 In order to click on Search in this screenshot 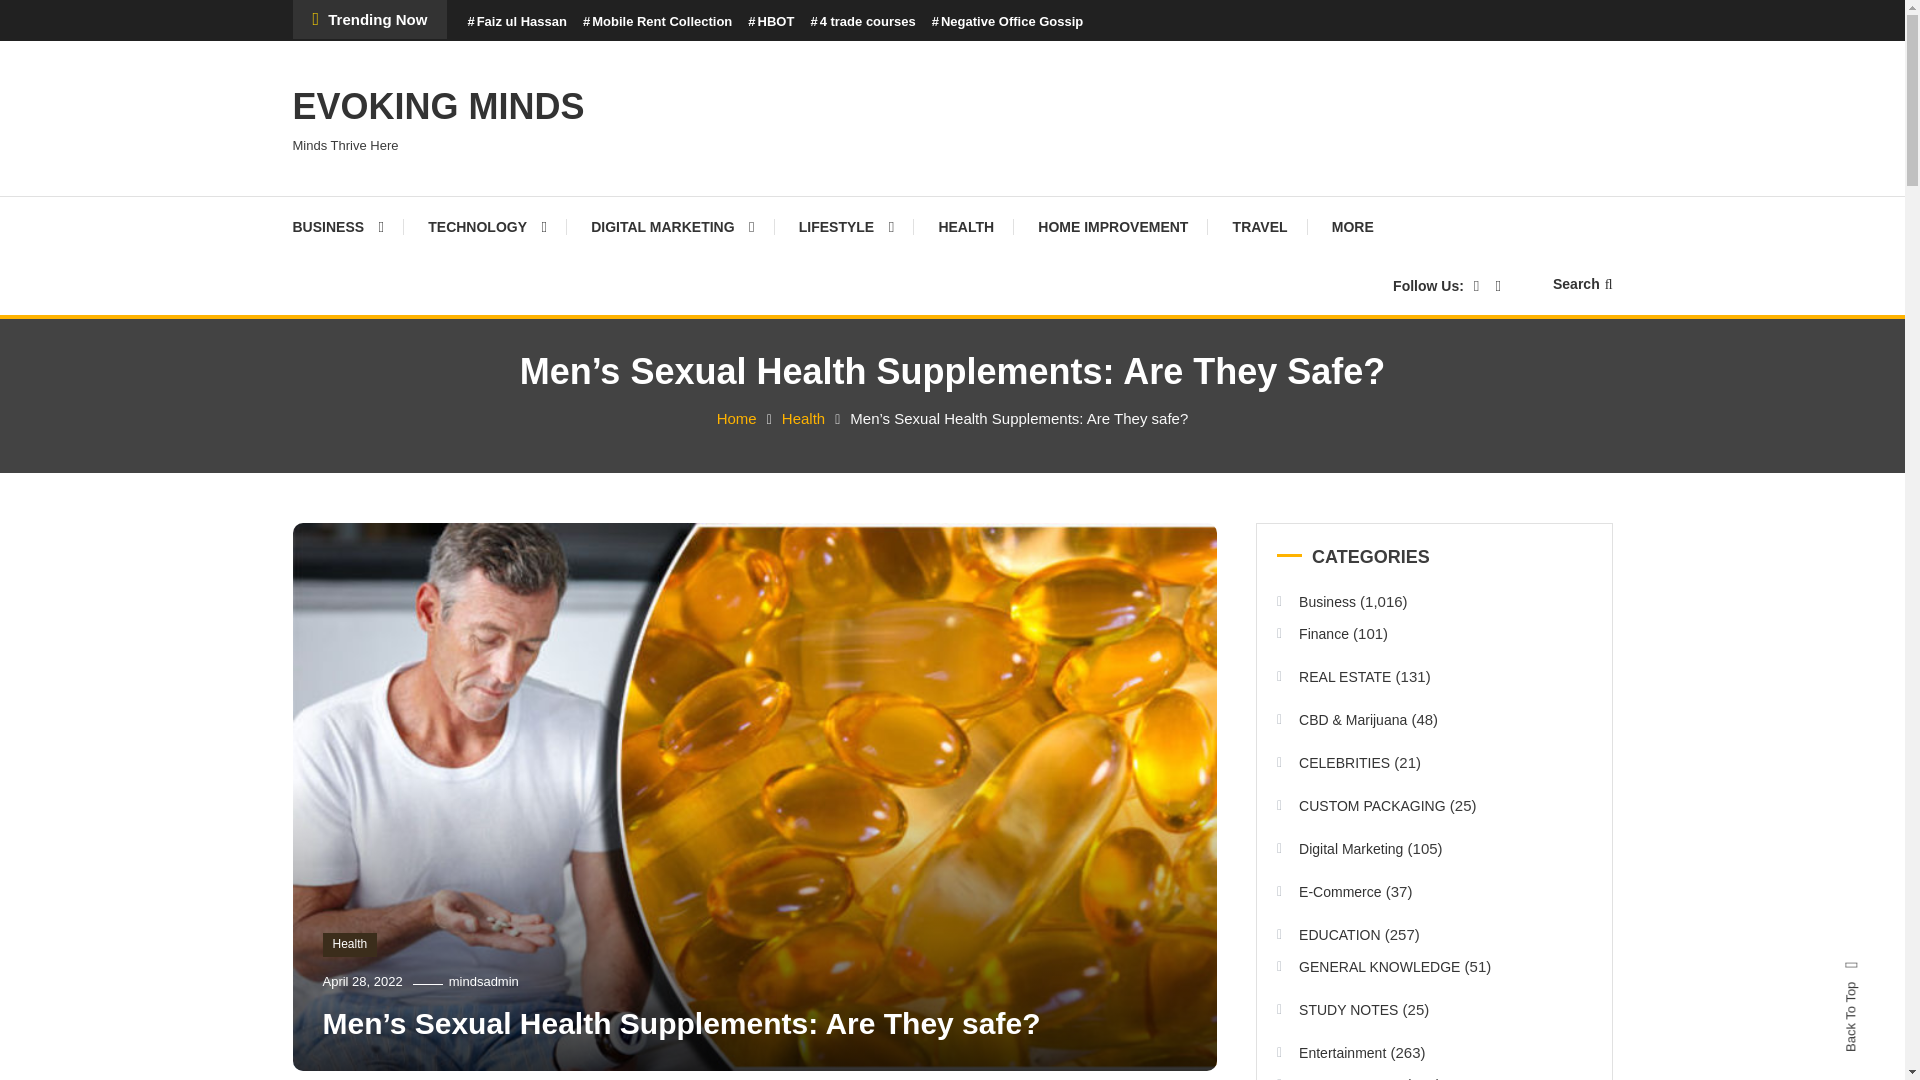, I will do `click(1014, 570)`.